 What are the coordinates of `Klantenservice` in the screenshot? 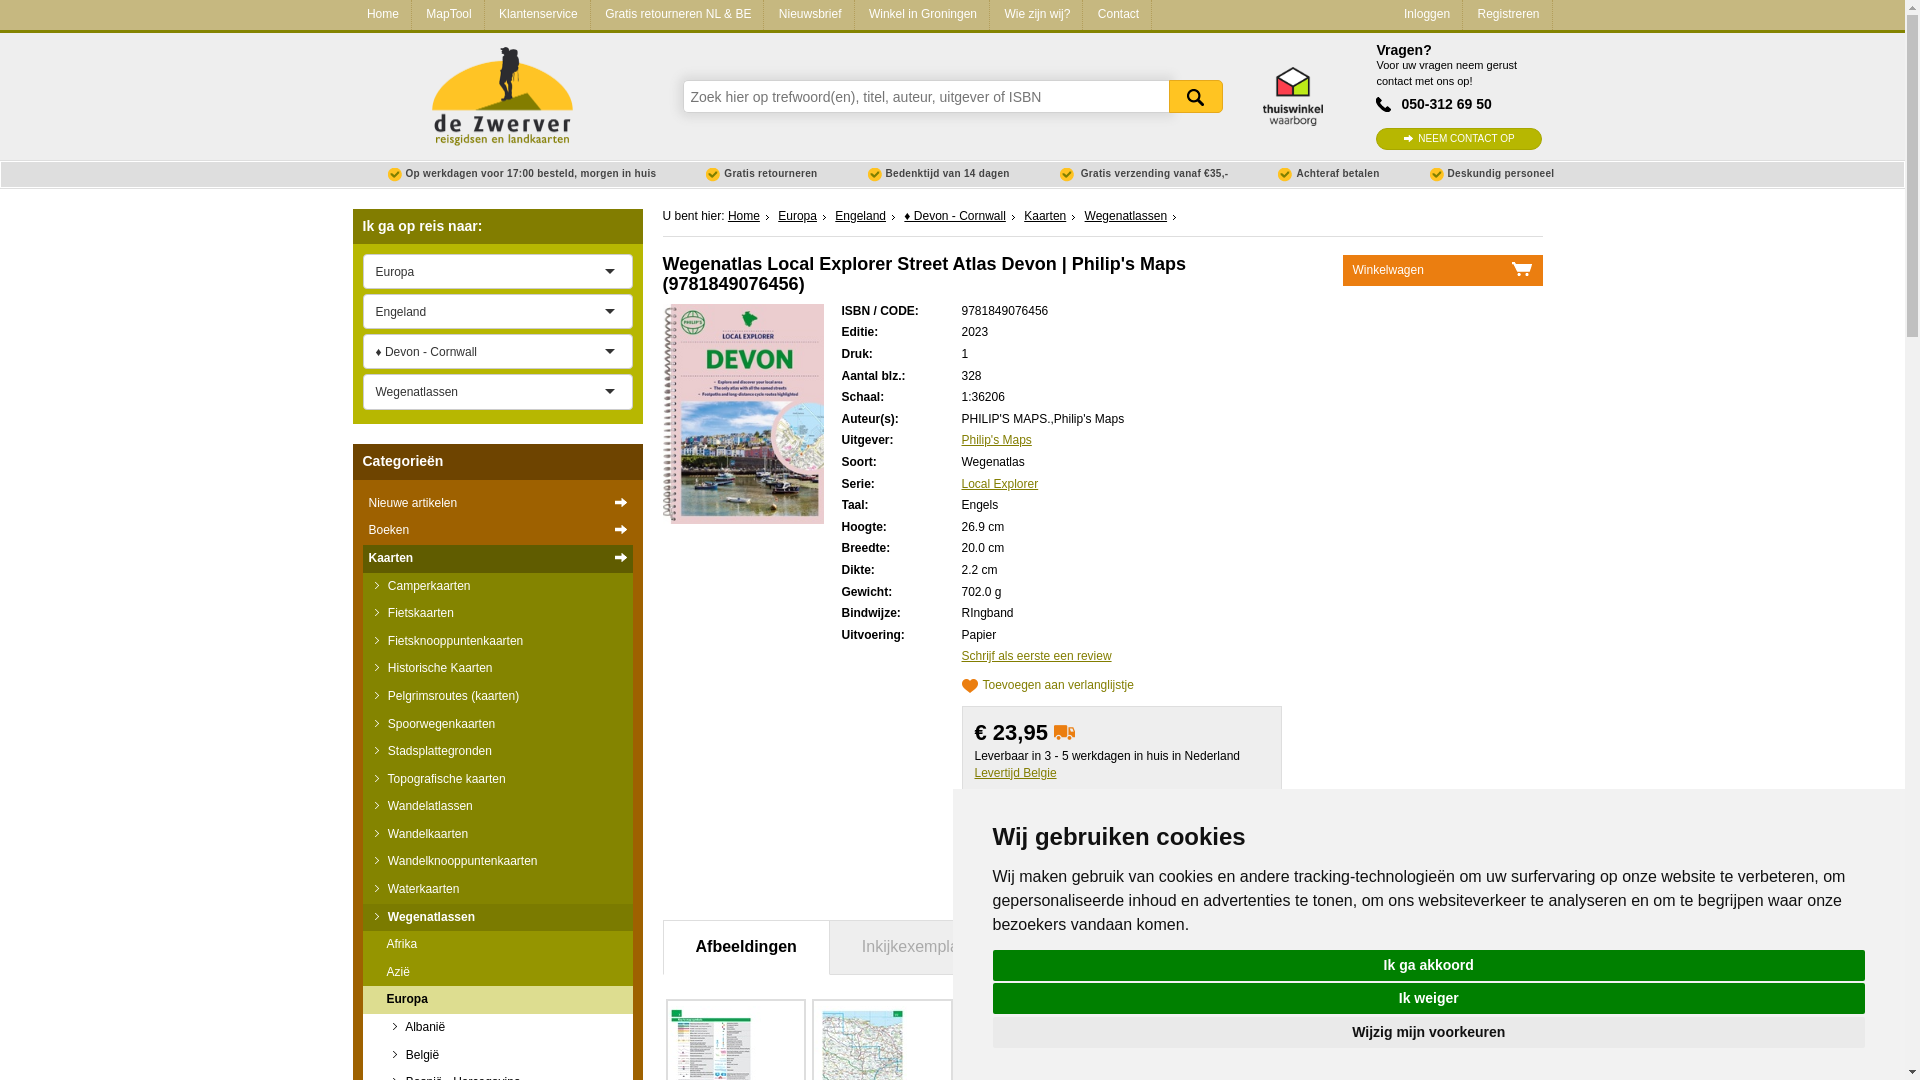 It's located at (537, 15).